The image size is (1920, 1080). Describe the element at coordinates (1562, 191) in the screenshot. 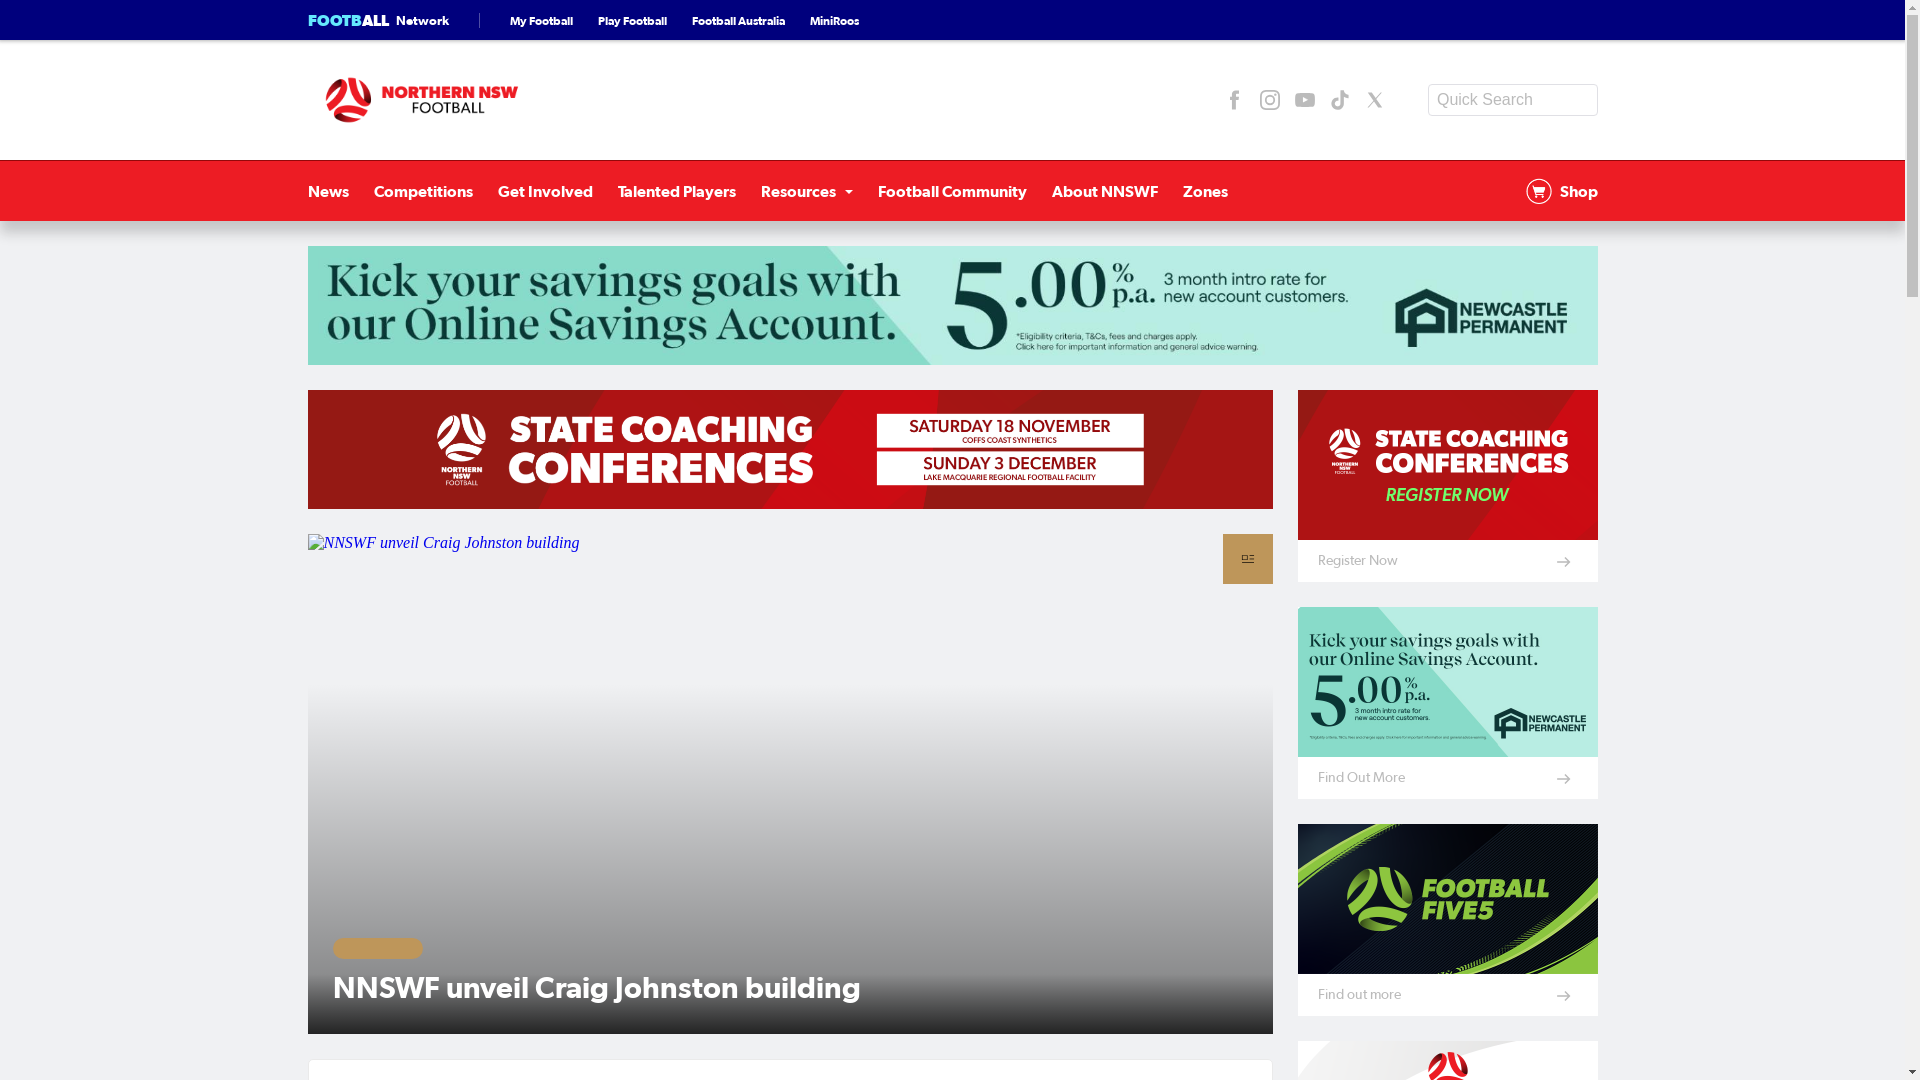

I see `Shop` at that location.